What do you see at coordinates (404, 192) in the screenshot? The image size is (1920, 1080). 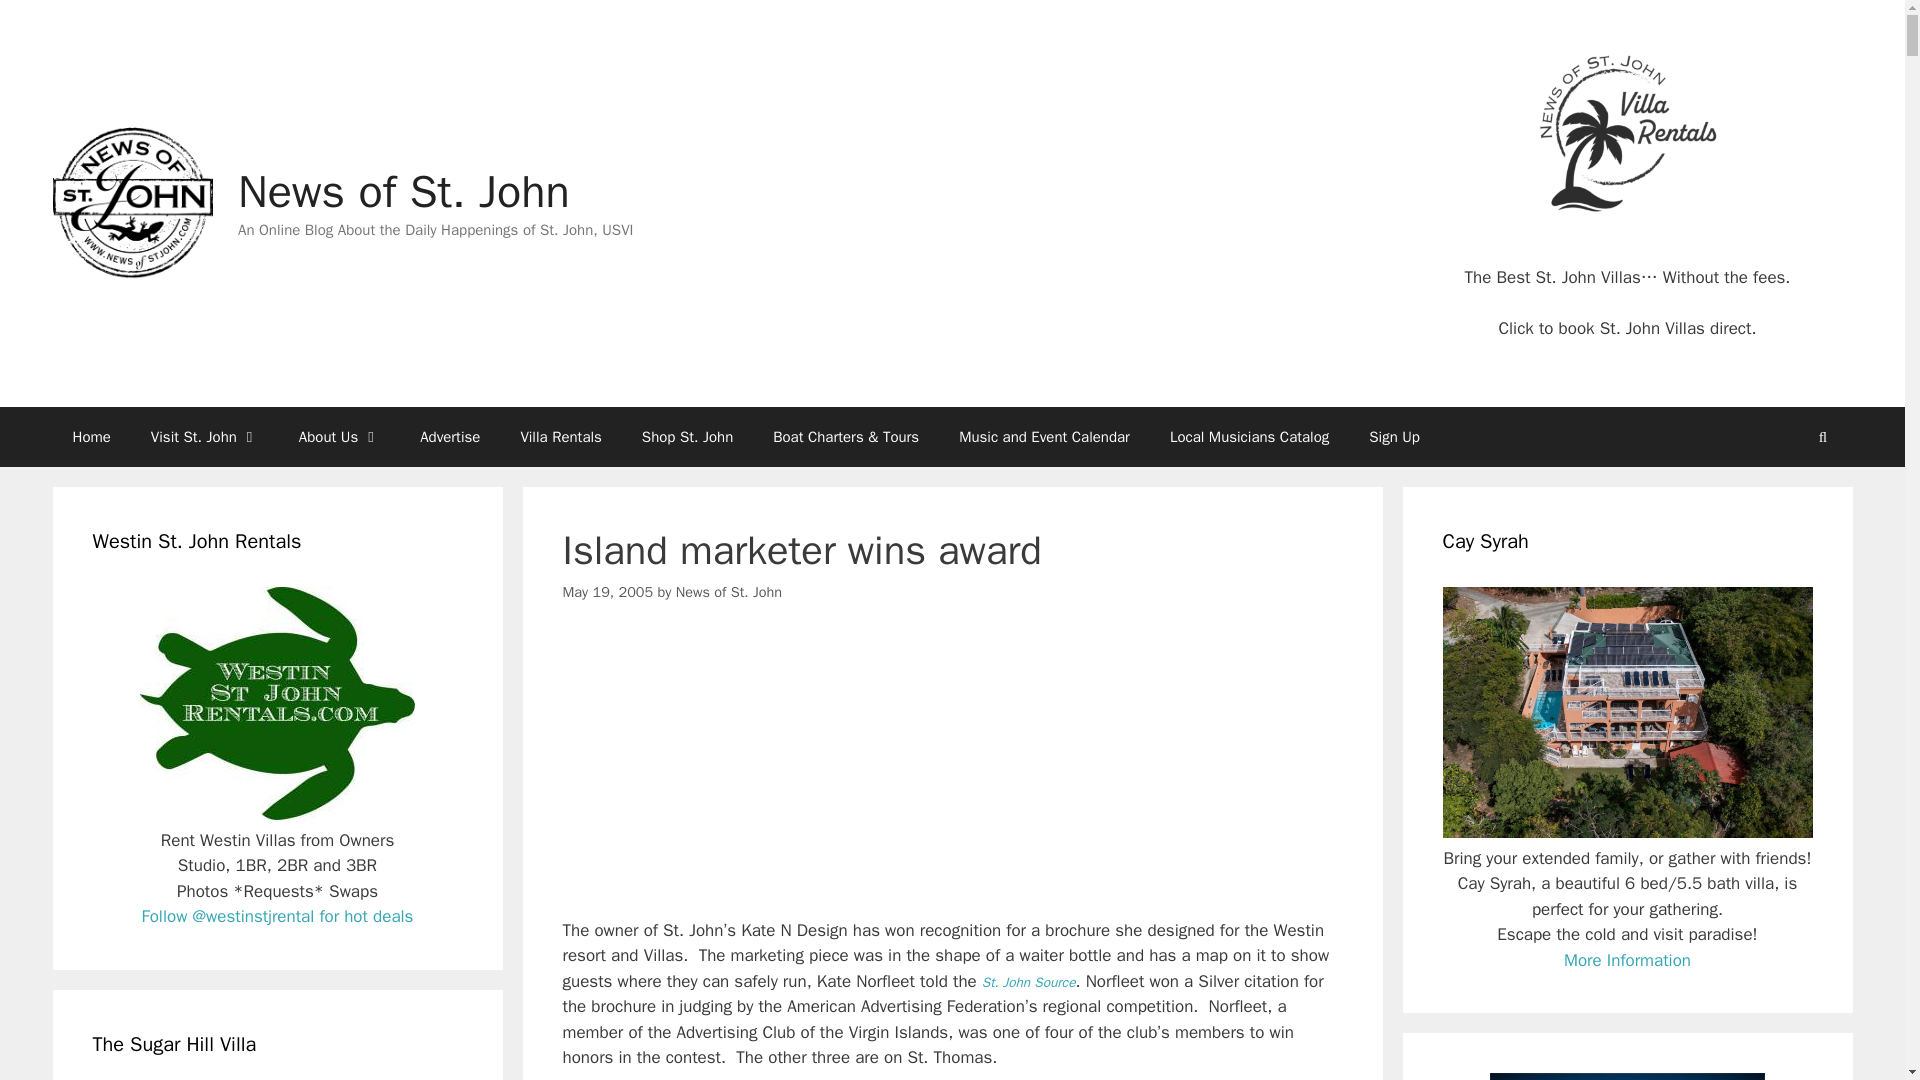 I see `News of St. John` at bounding box center [404, 192].